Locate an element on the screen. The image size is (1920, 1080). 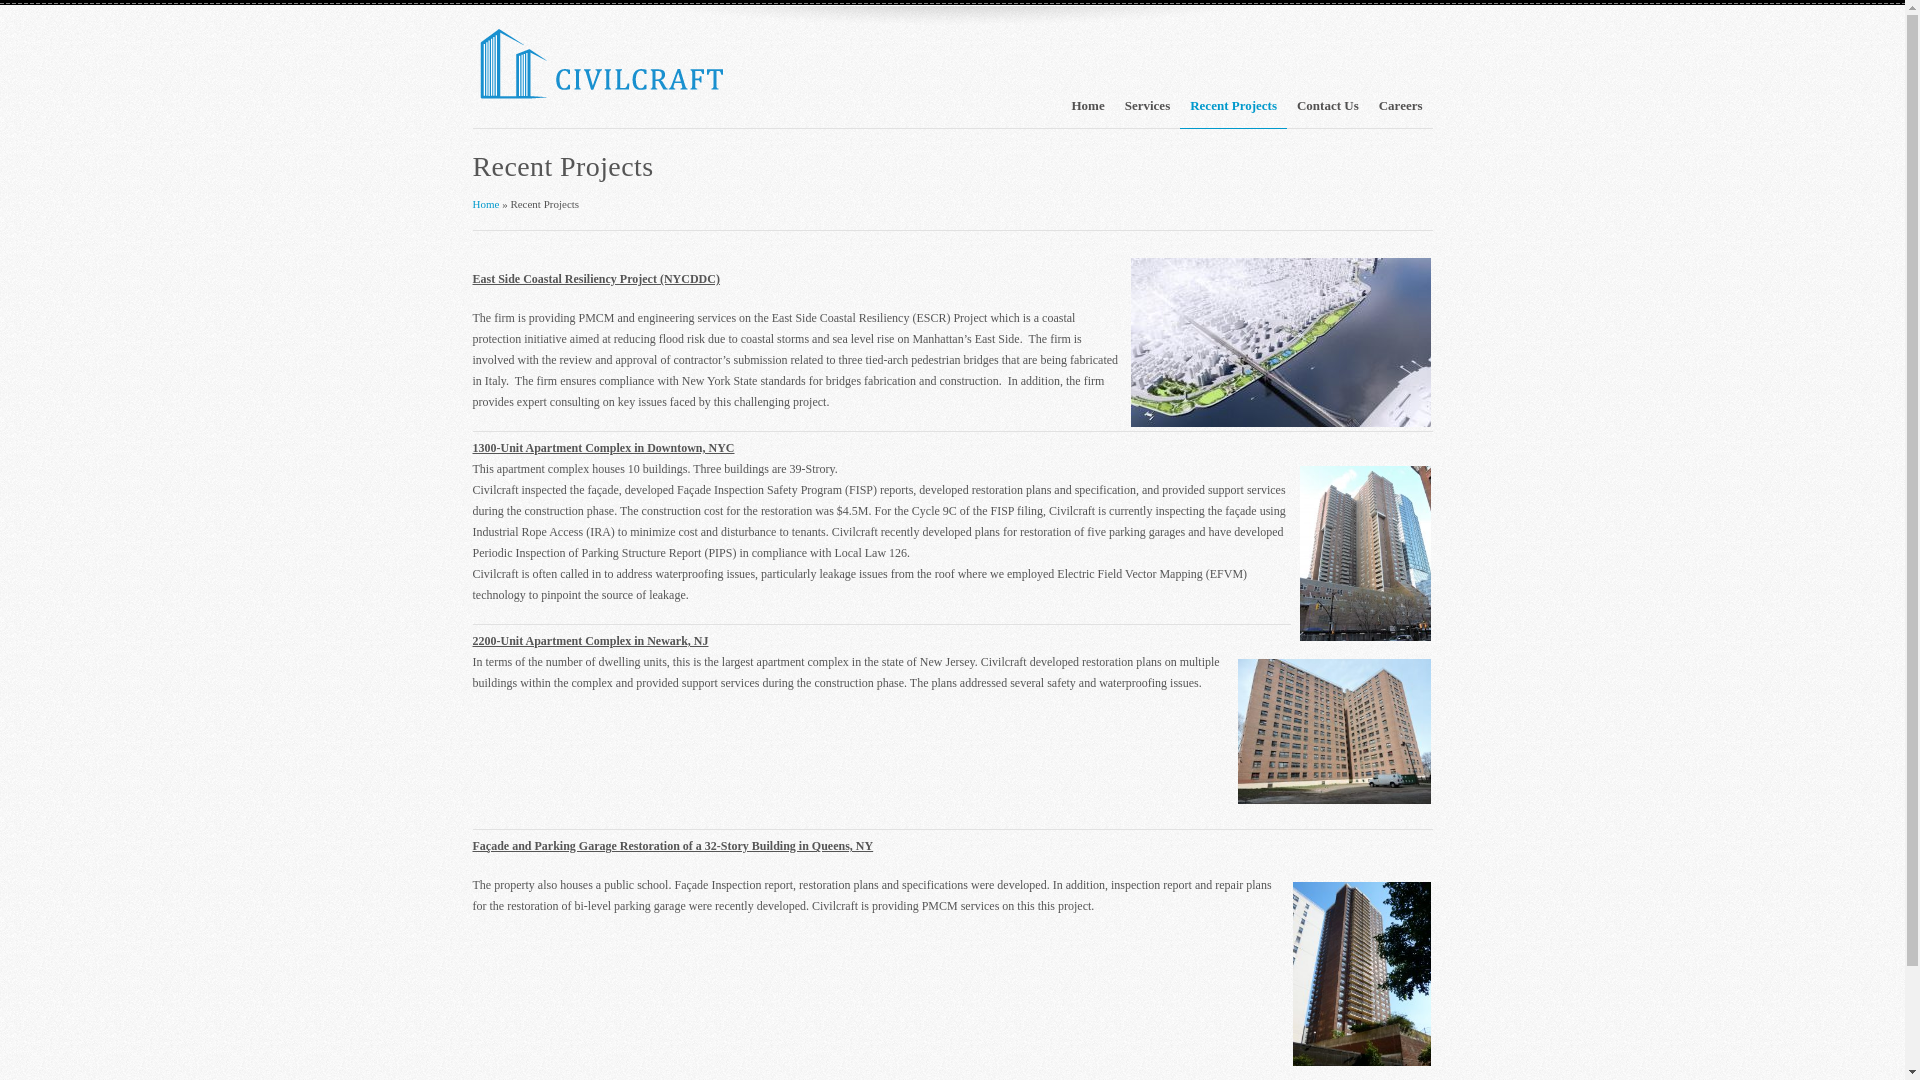
Home is located at coordinates (1088, 115).